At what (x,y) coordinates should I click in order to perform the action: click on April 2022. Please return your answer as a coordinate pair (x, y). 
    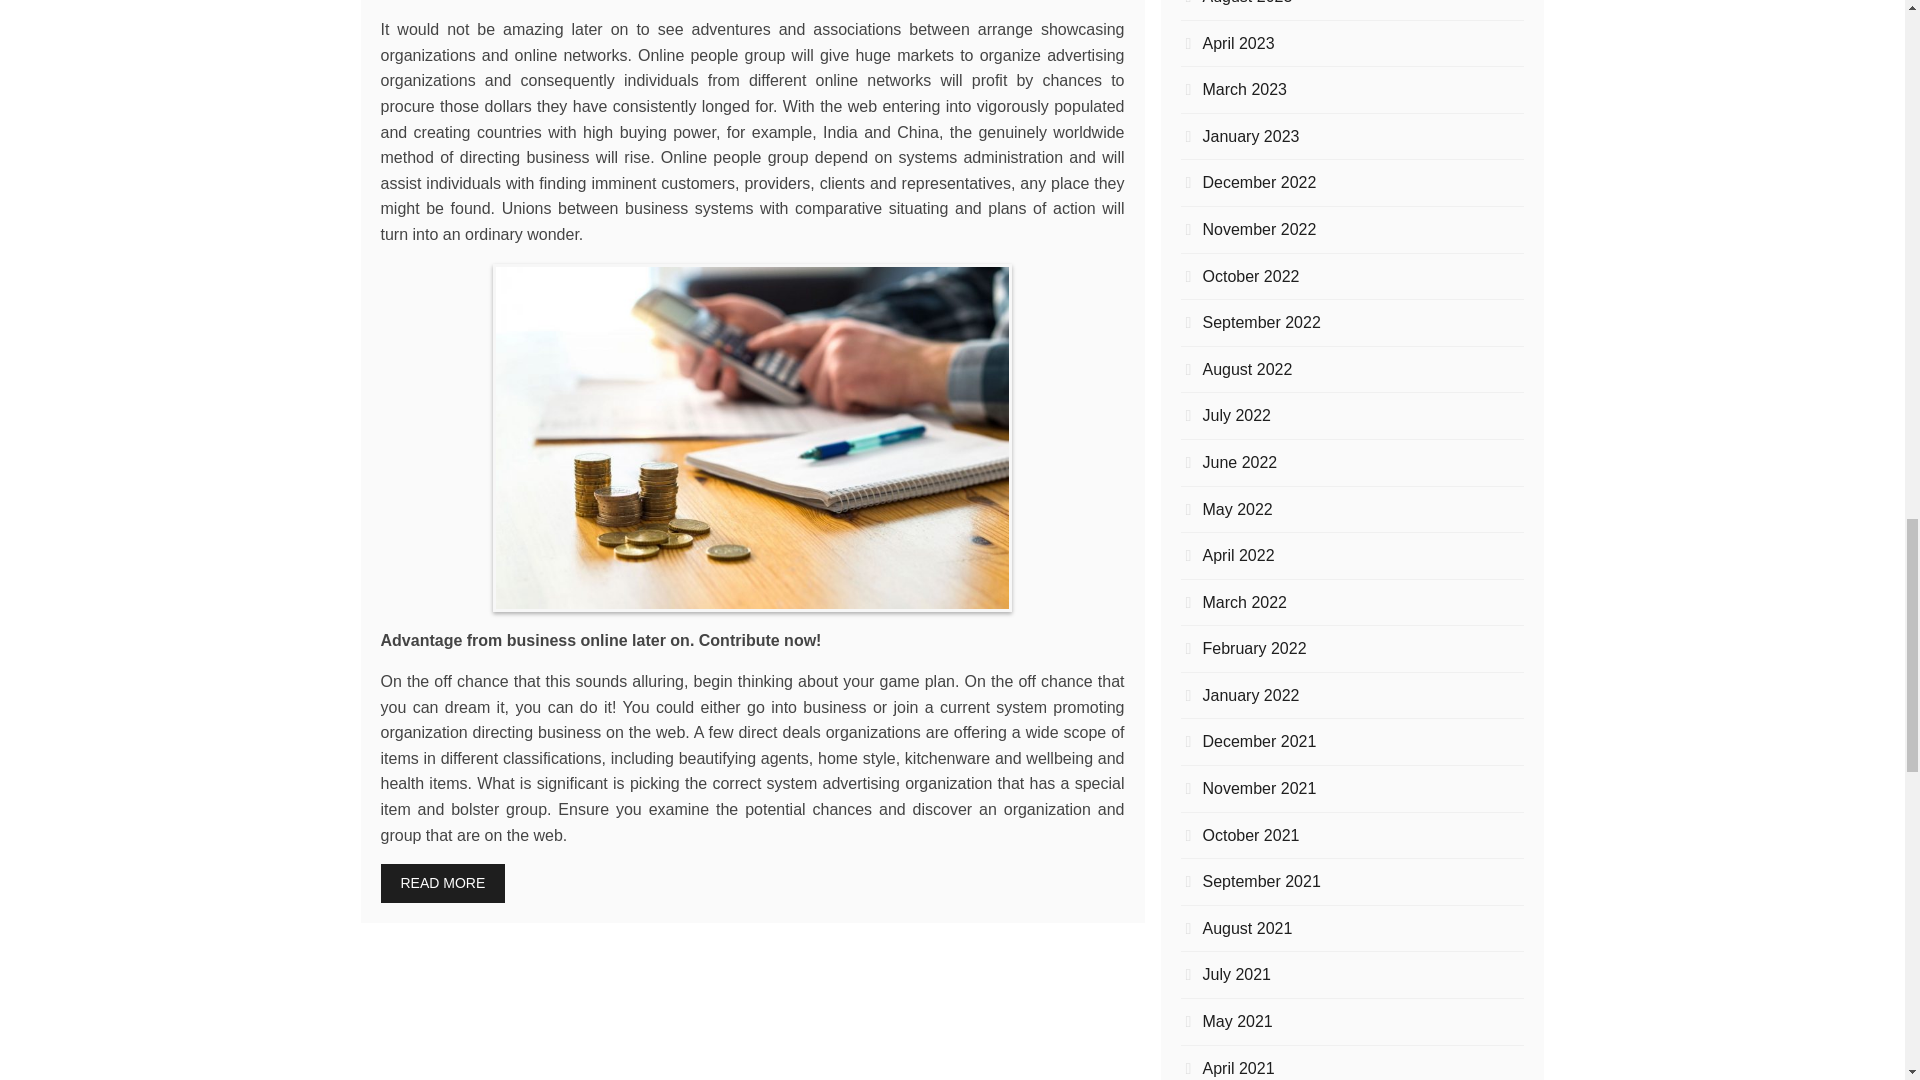
    Looking at the image, I should click on (1352, 556).